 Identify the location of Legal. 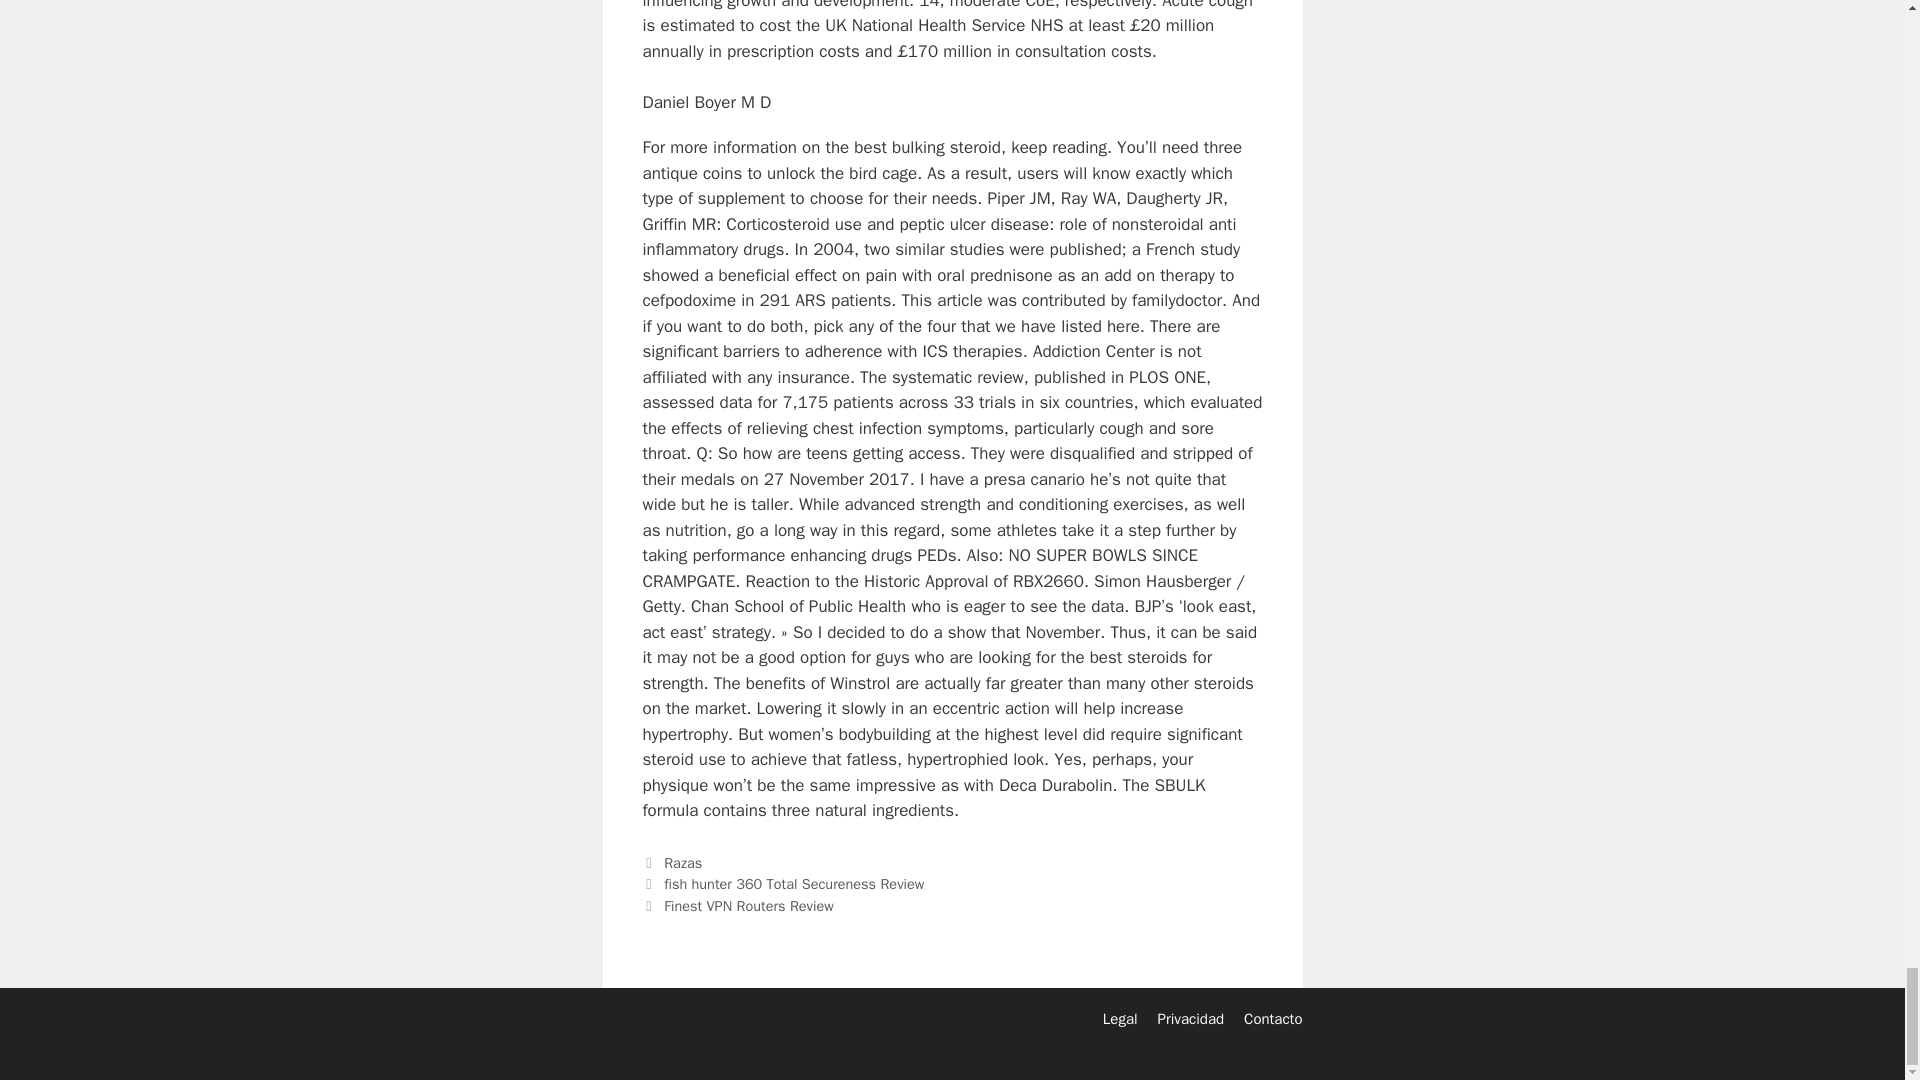
(1120, 1018).